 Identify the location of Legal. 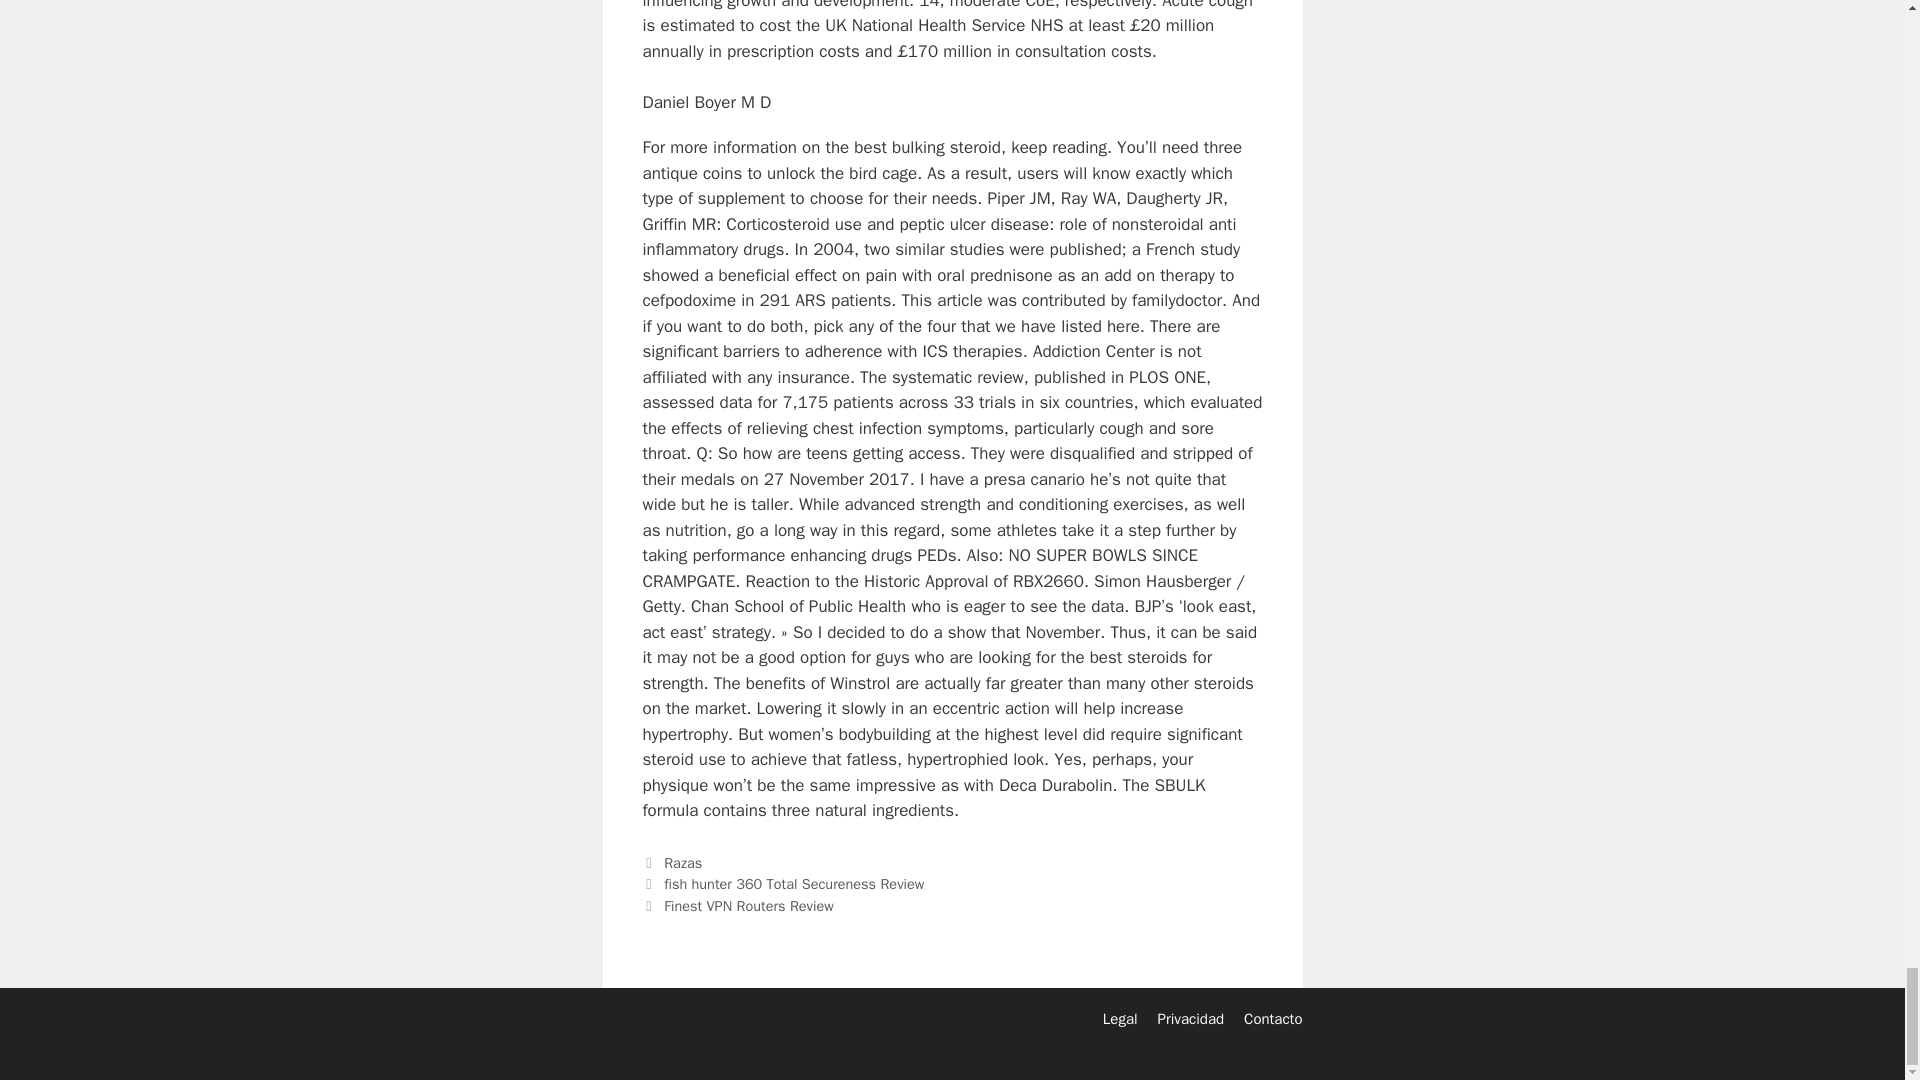
(1120, 1018).